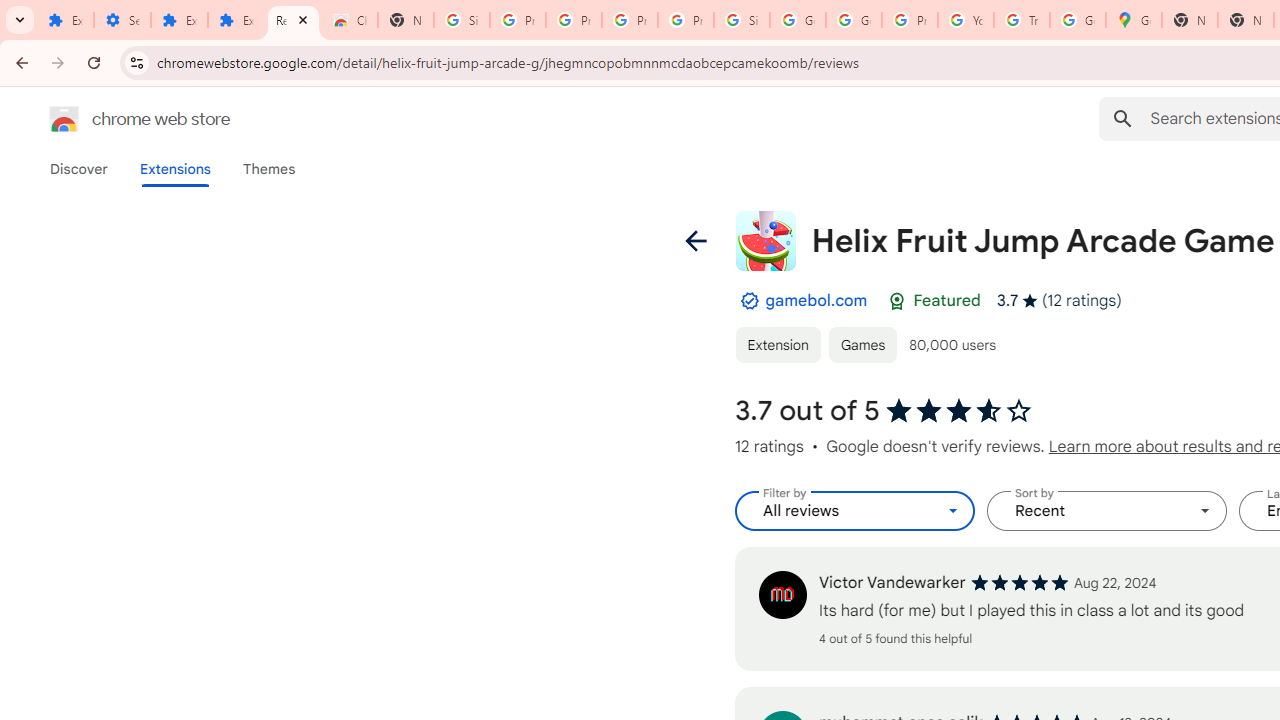  What do you see at coordinates (782, 594) in the screenshot?
I see `Review's profile picture` at bounding box center [782, 594].